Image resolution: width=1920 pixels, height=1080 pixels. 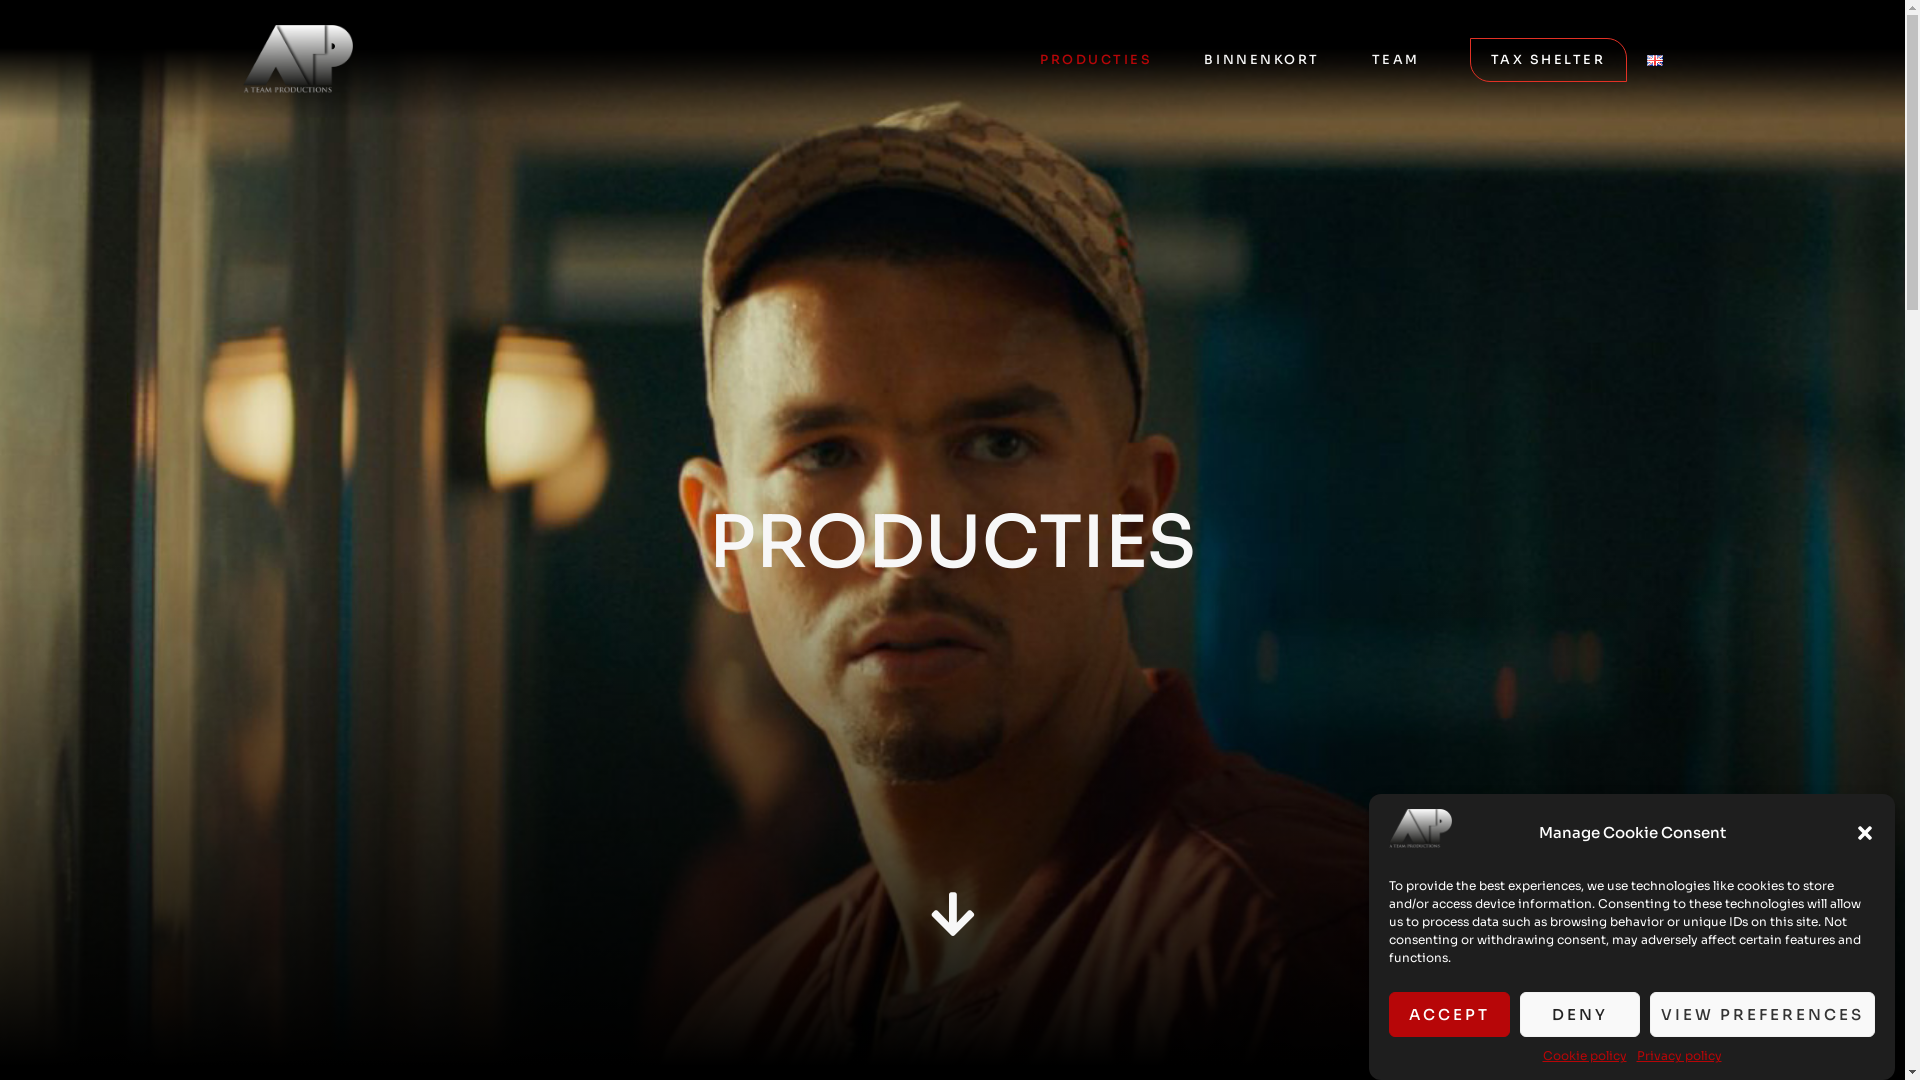 What do you see at coordinates (1396, 60) in the screenshot?
I see `TEAM` at bounding box center [1396, 60].